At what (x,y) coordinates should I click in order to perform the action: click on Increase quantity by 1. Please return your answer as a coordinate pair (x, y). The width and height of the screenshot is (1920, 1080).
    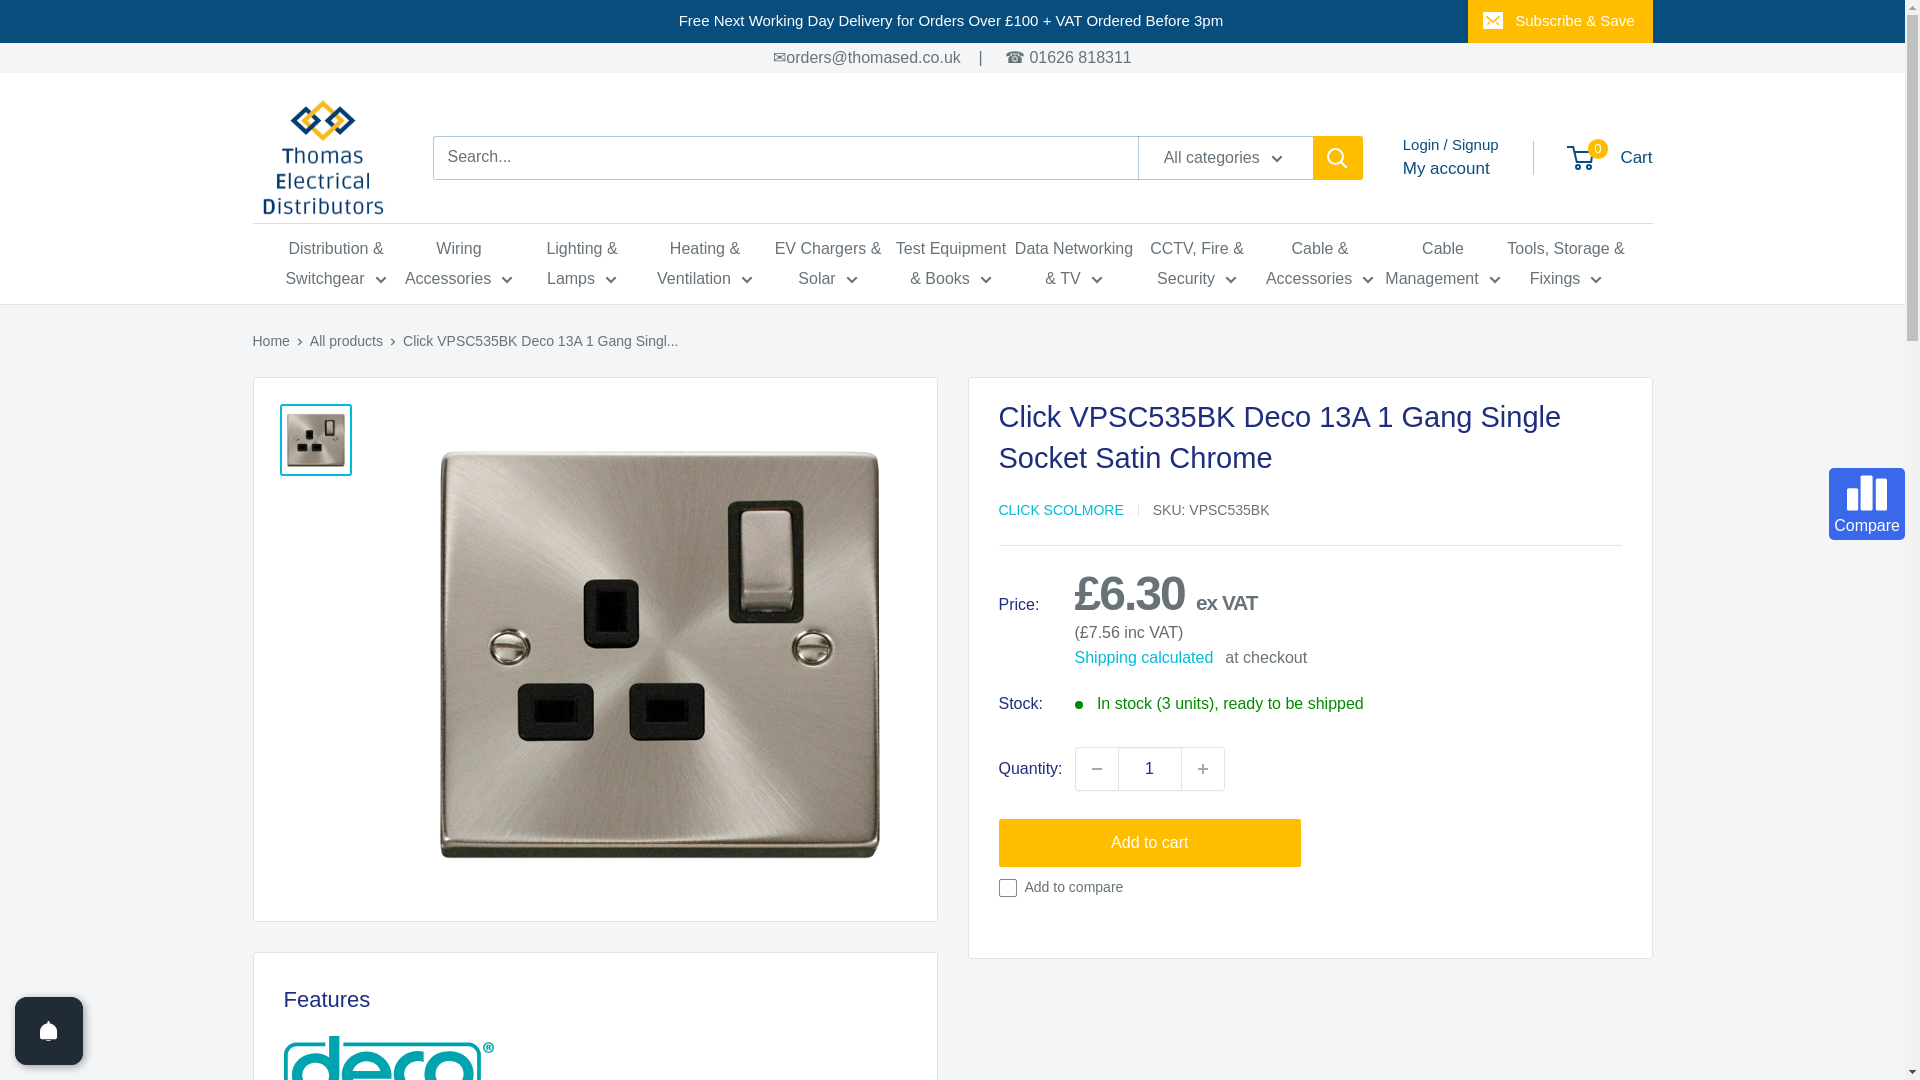
    Looking at the image, I should click on (1203, 768).